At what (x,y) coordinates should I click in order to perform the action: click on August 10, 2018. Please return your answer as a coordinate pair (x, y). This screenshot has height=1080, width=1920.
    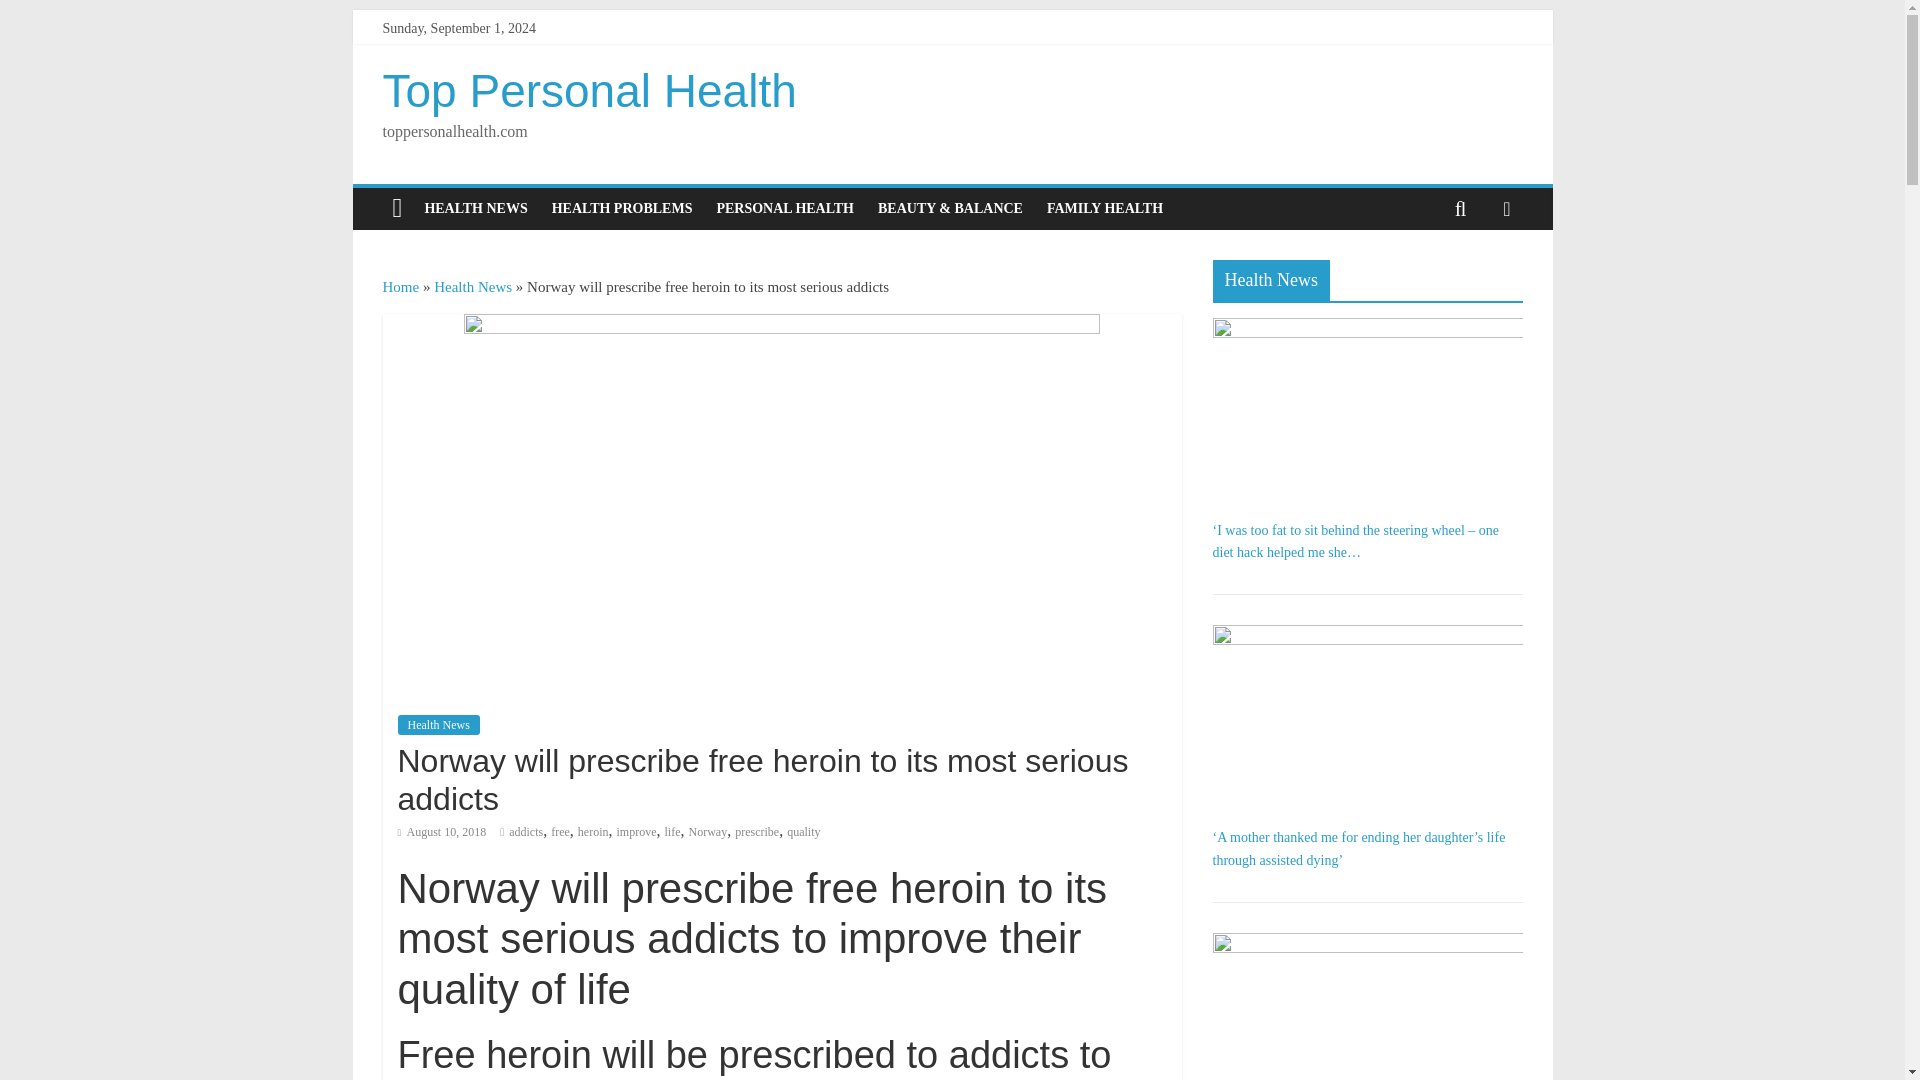
    Looking at the image, I should click on (442, 832).